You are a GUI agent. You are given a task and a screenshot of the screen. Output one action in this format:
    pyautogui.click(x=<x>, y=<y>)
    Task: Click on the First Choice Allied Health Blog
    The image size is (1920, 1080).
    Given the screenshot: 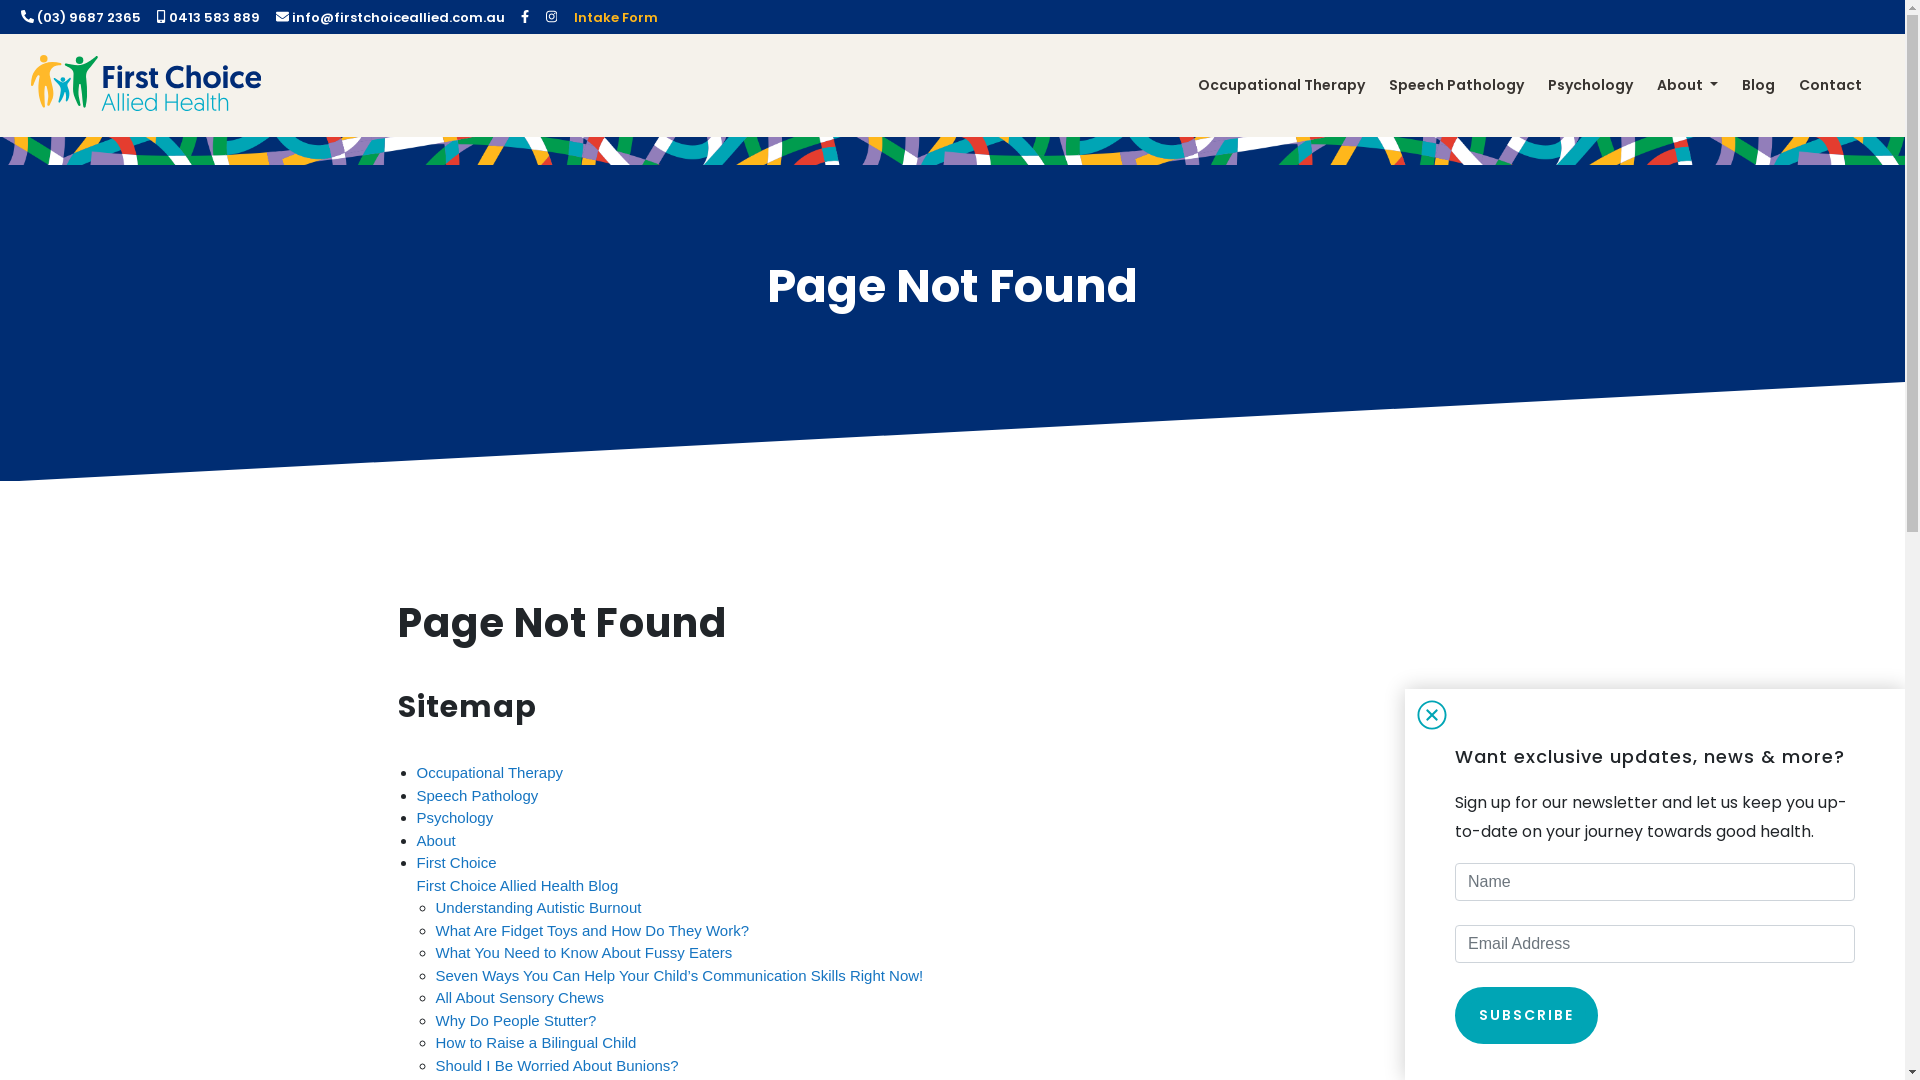 What is the action you would take?
    pyautogui.click(x=517, y=885)
    